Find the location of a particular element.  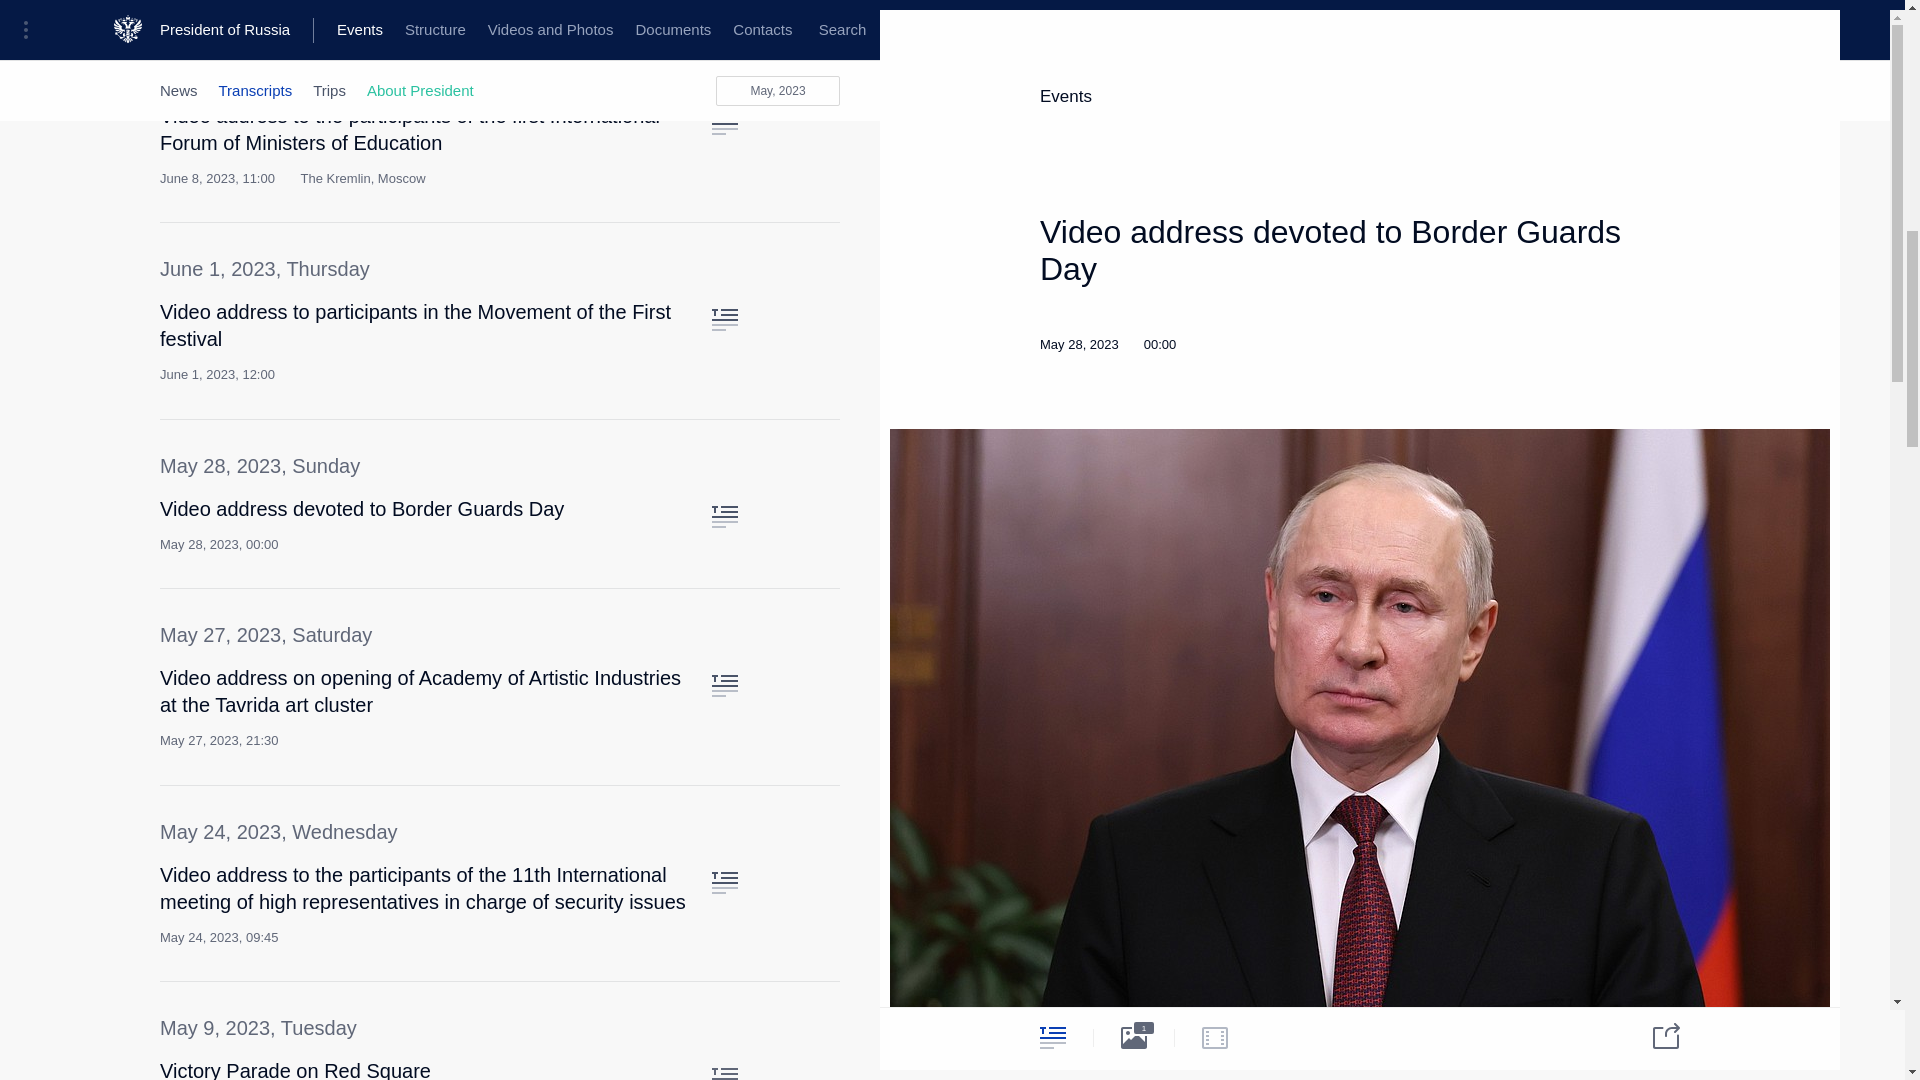

Text of the article is located at coordinates (724, 1074).